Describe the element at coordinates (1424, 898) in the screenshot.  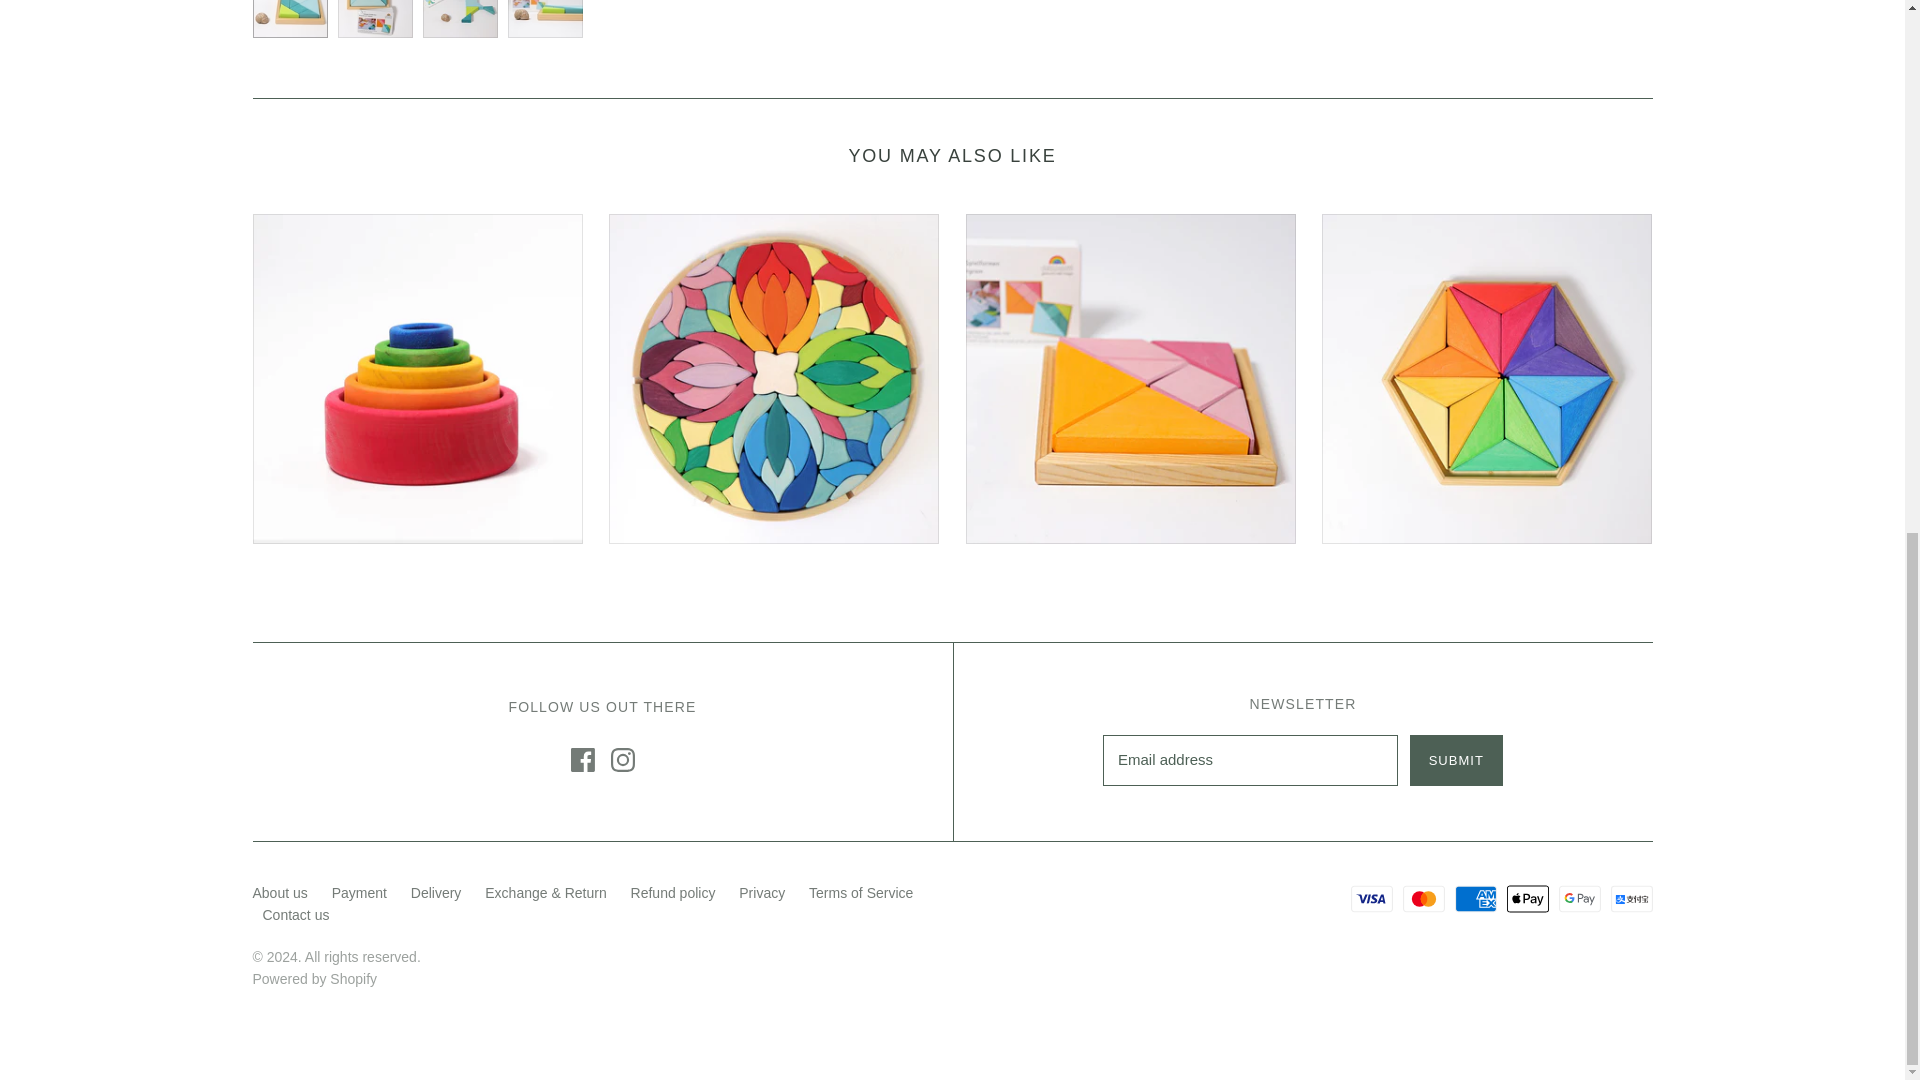
I see `Mastercard` at that location.